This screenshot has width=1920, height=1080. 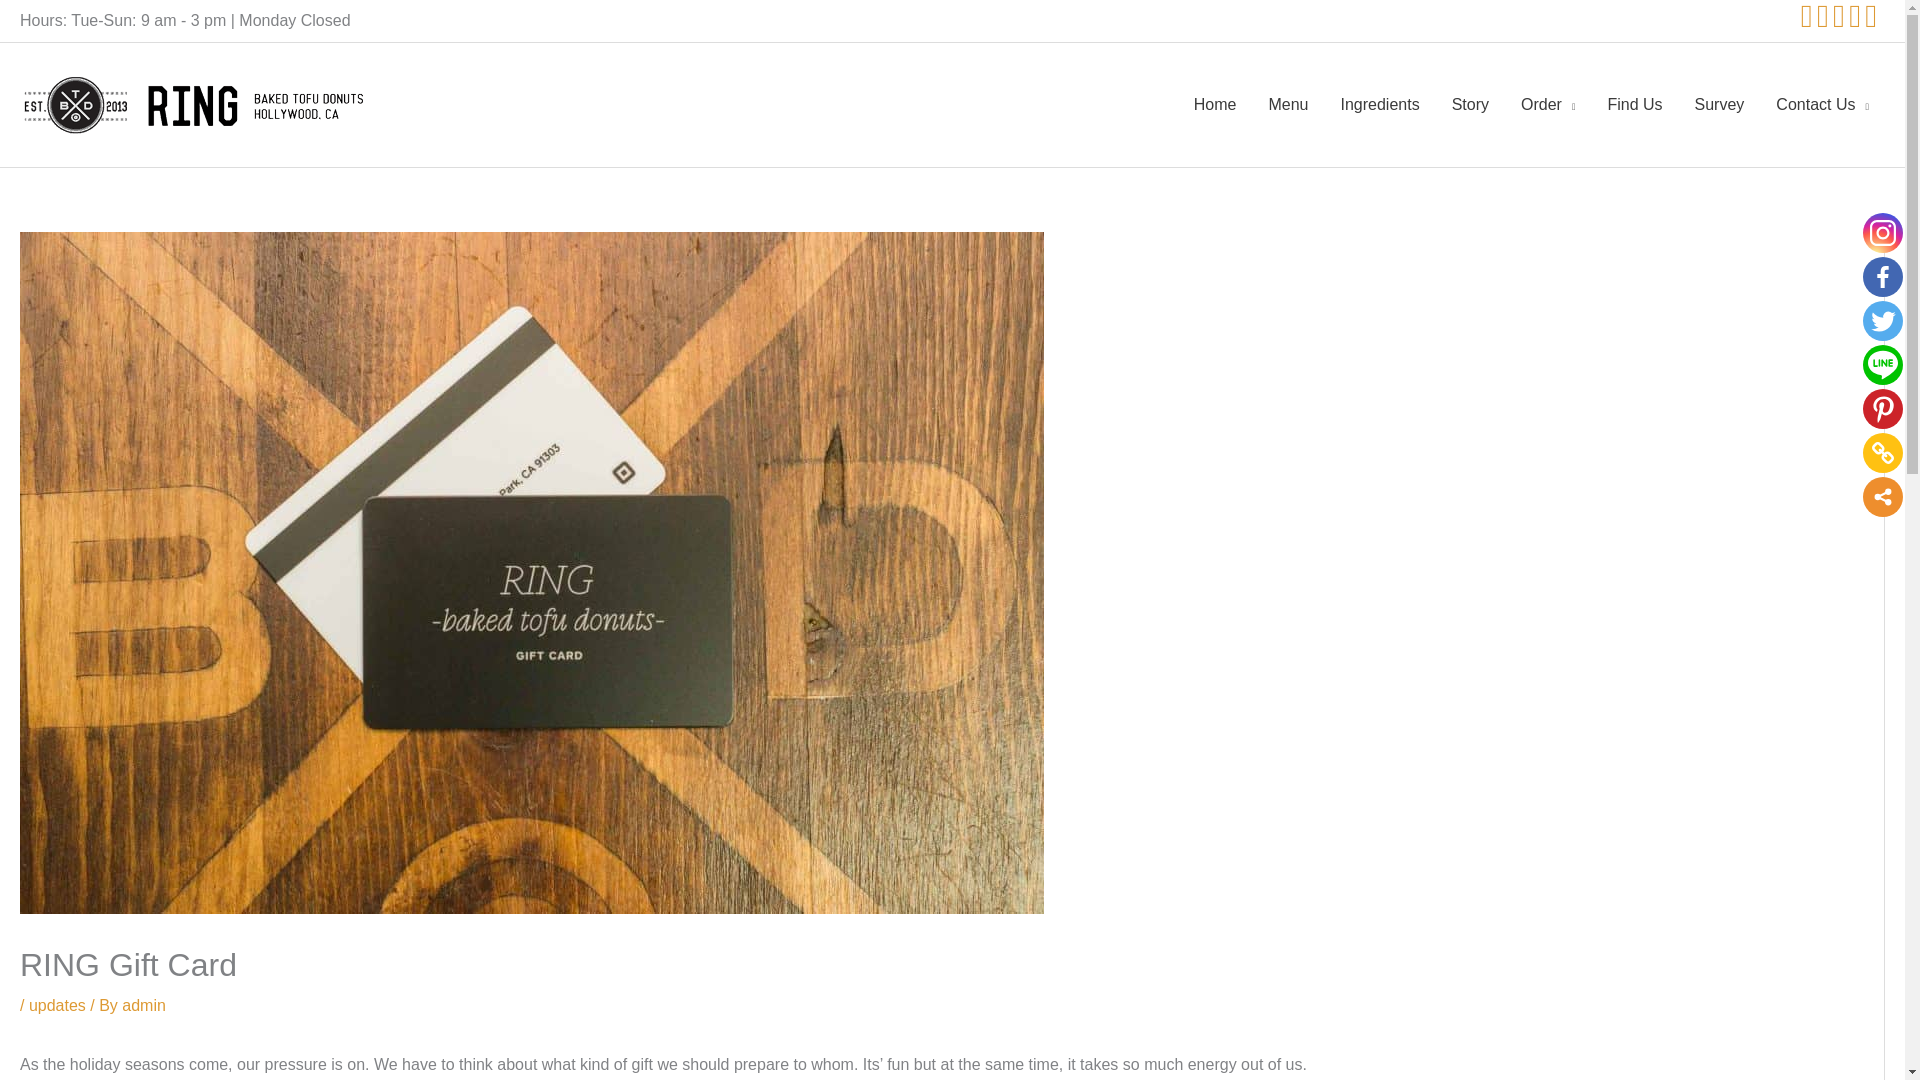 I want to click on Facebook, so click(x=1882, y=277).